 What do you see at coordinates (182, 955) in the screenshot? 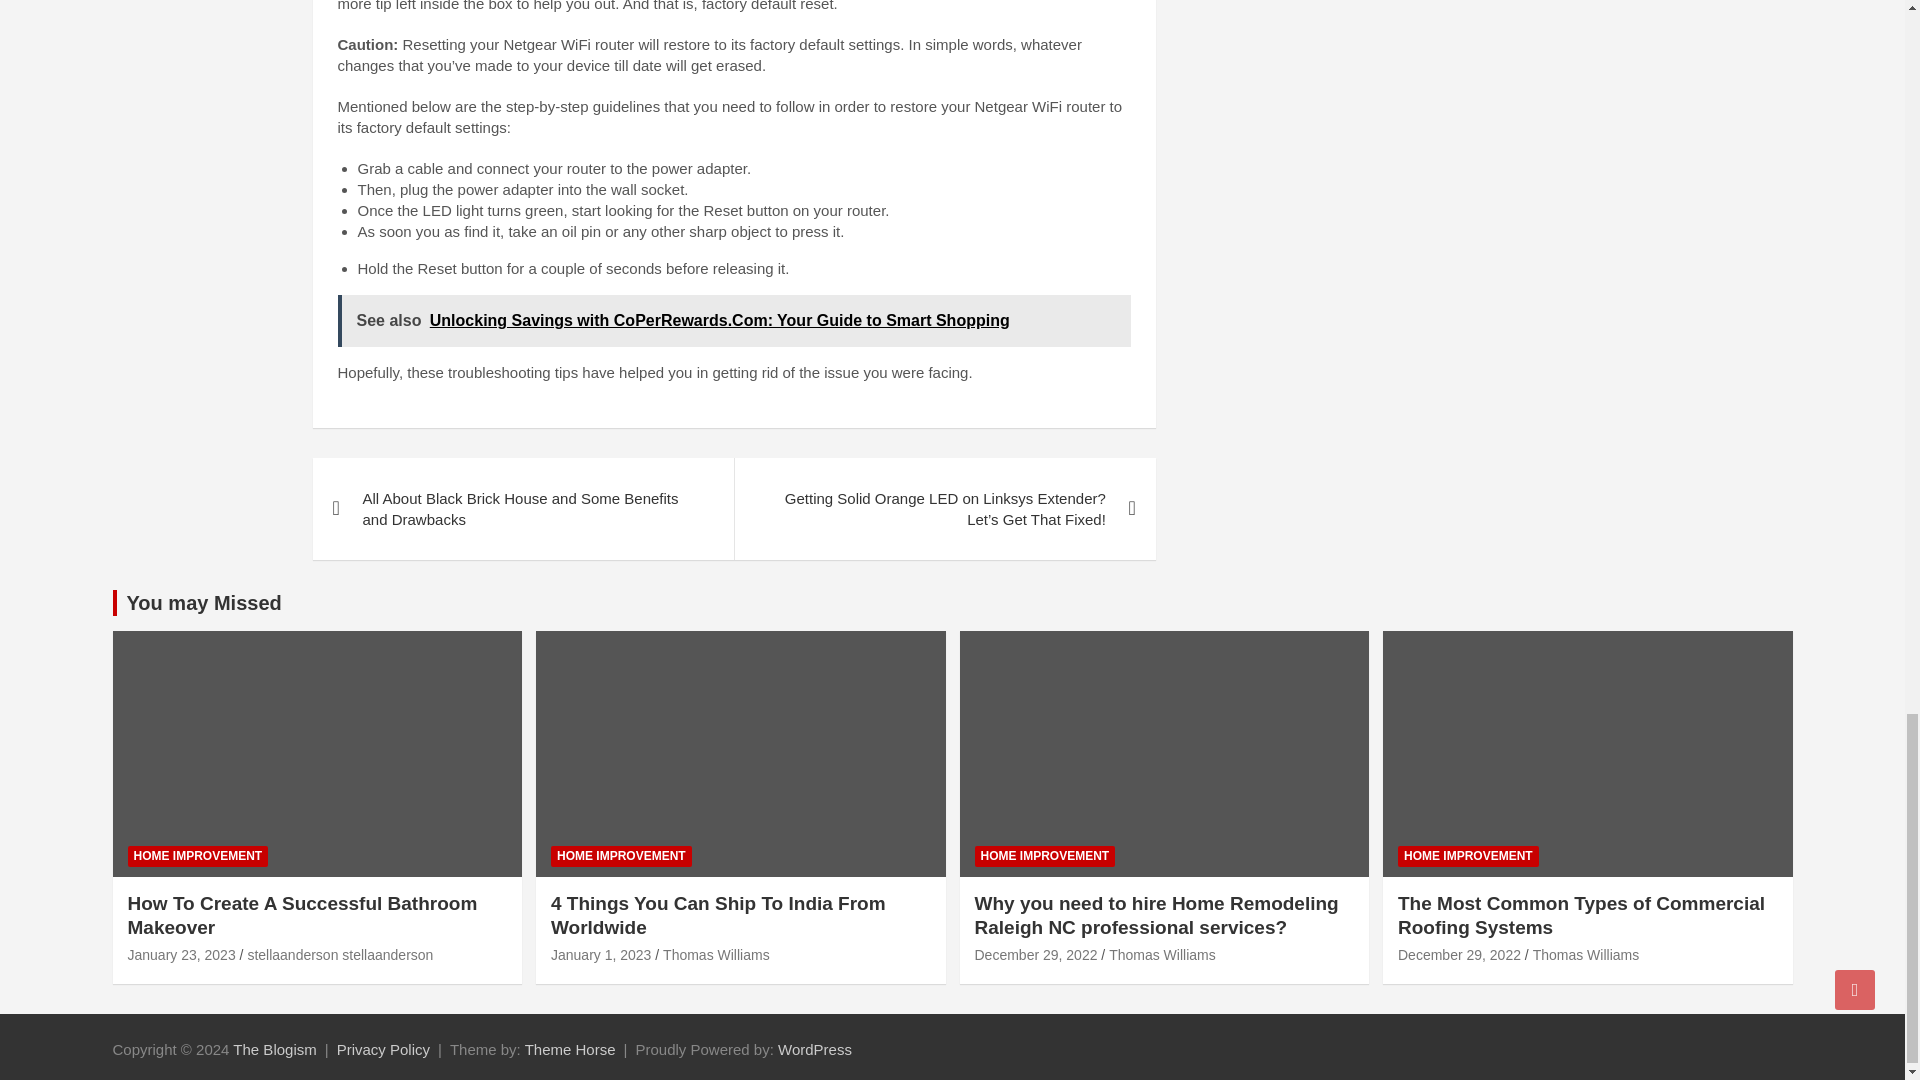
I see `How To Create A Successful Bathroom Makeover` at bounding box center [182, 955].